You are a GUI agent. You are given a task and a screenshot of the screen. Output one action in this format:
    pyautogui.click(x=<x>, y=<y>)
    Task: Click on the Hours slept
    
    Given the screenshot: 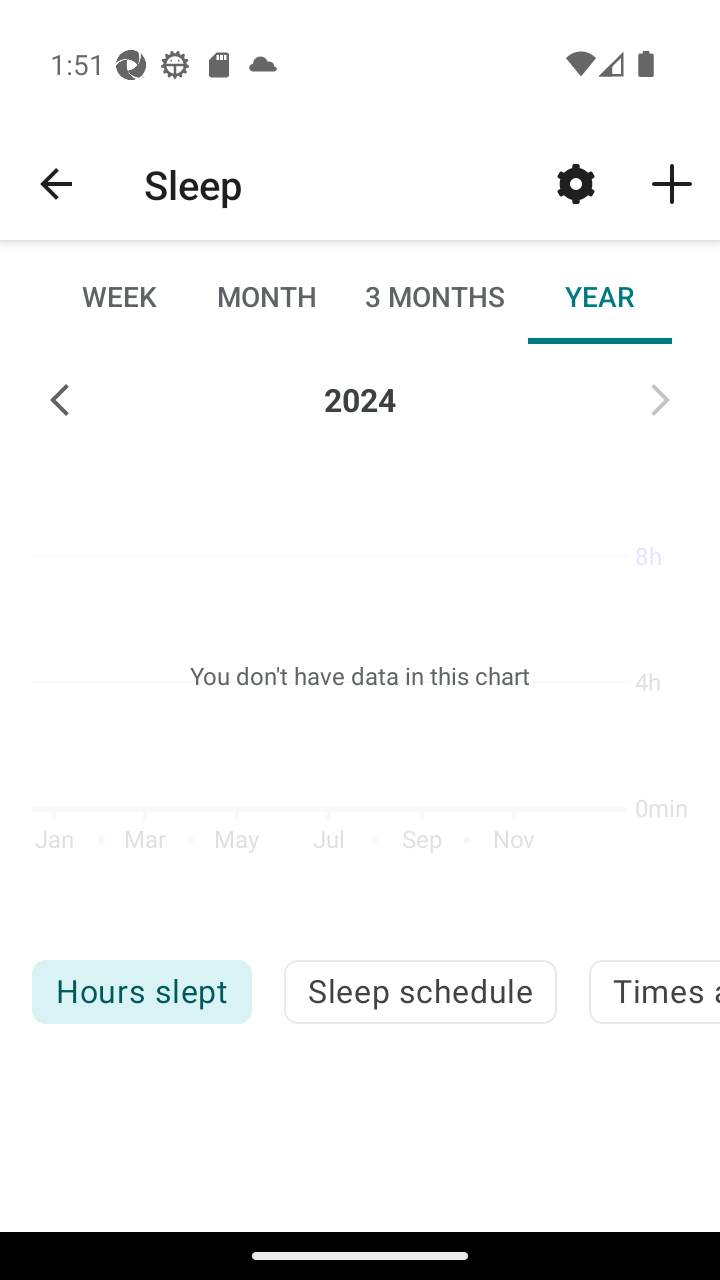 What is the action you would take?
    pyautogui.click(x=141, y=992)
    